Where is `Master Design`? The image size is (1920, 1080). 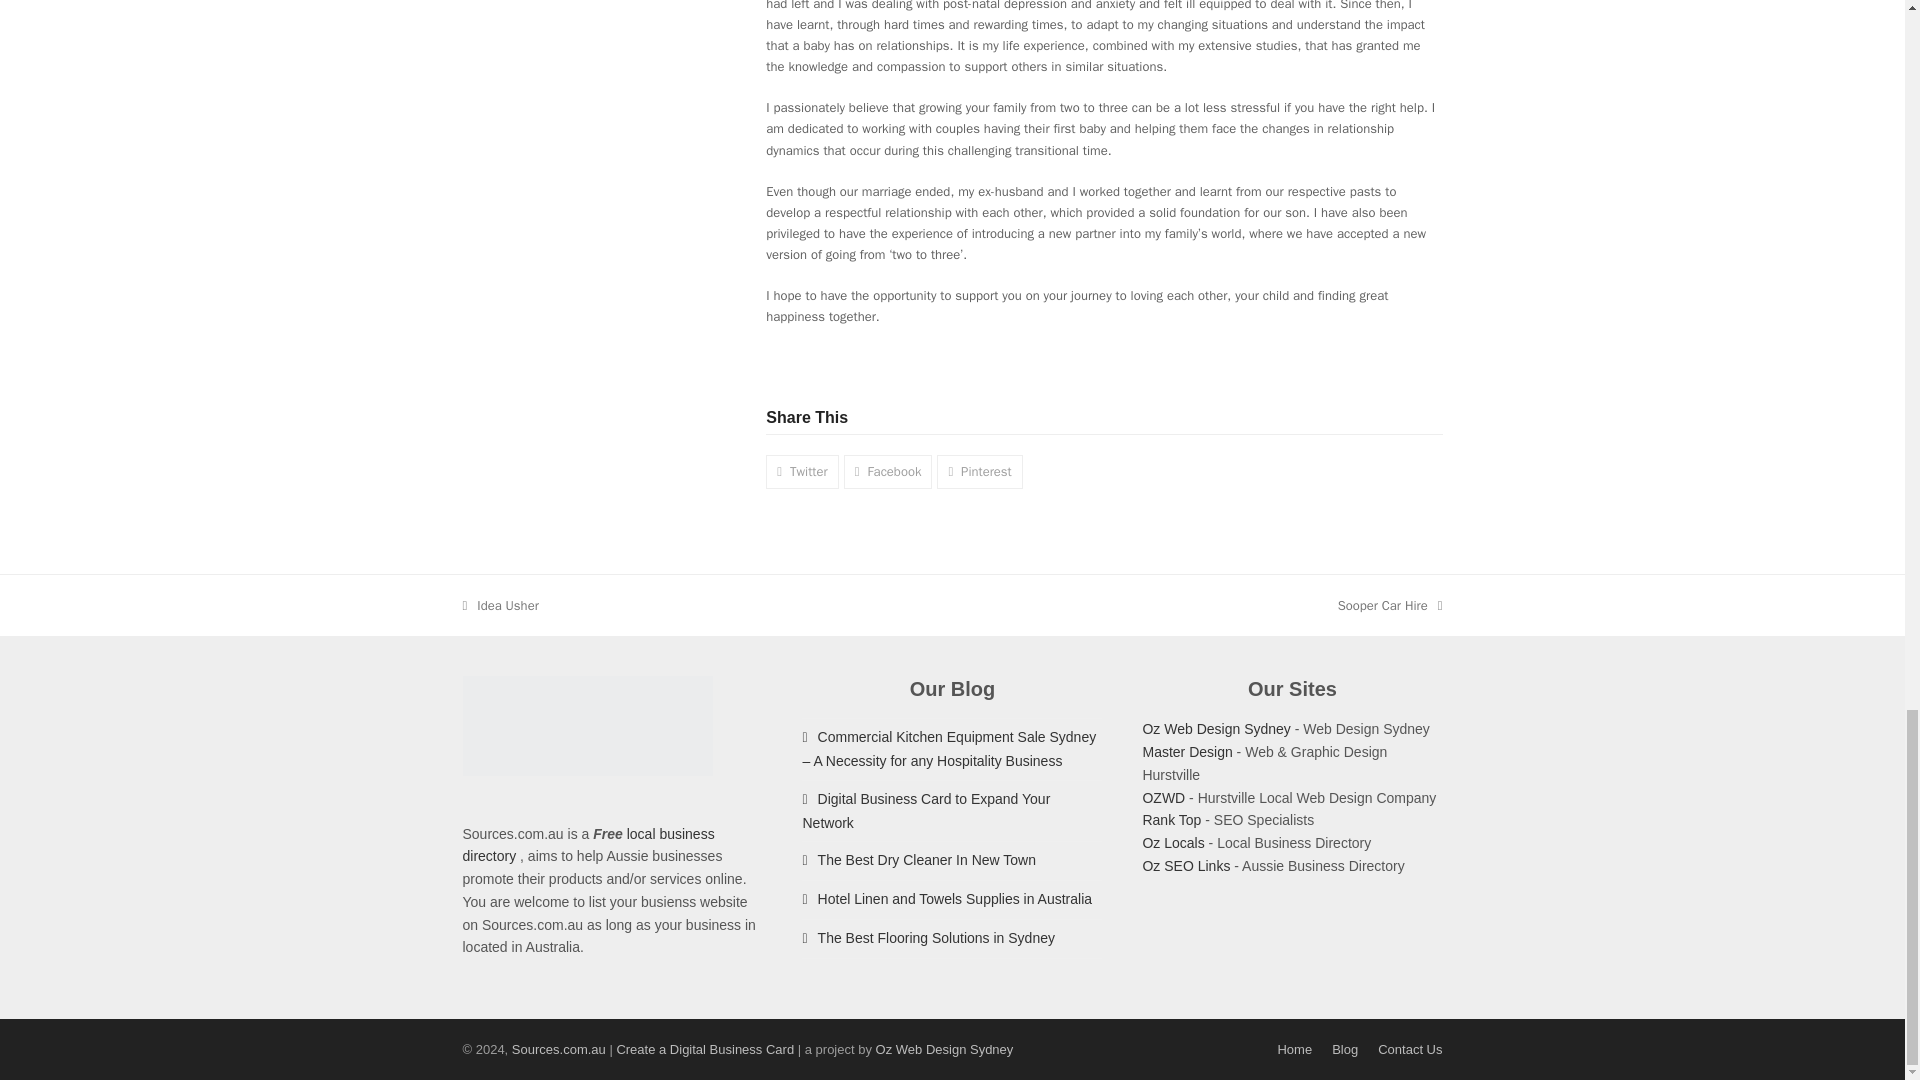 Master Design is located at coordinates (1187, 752).